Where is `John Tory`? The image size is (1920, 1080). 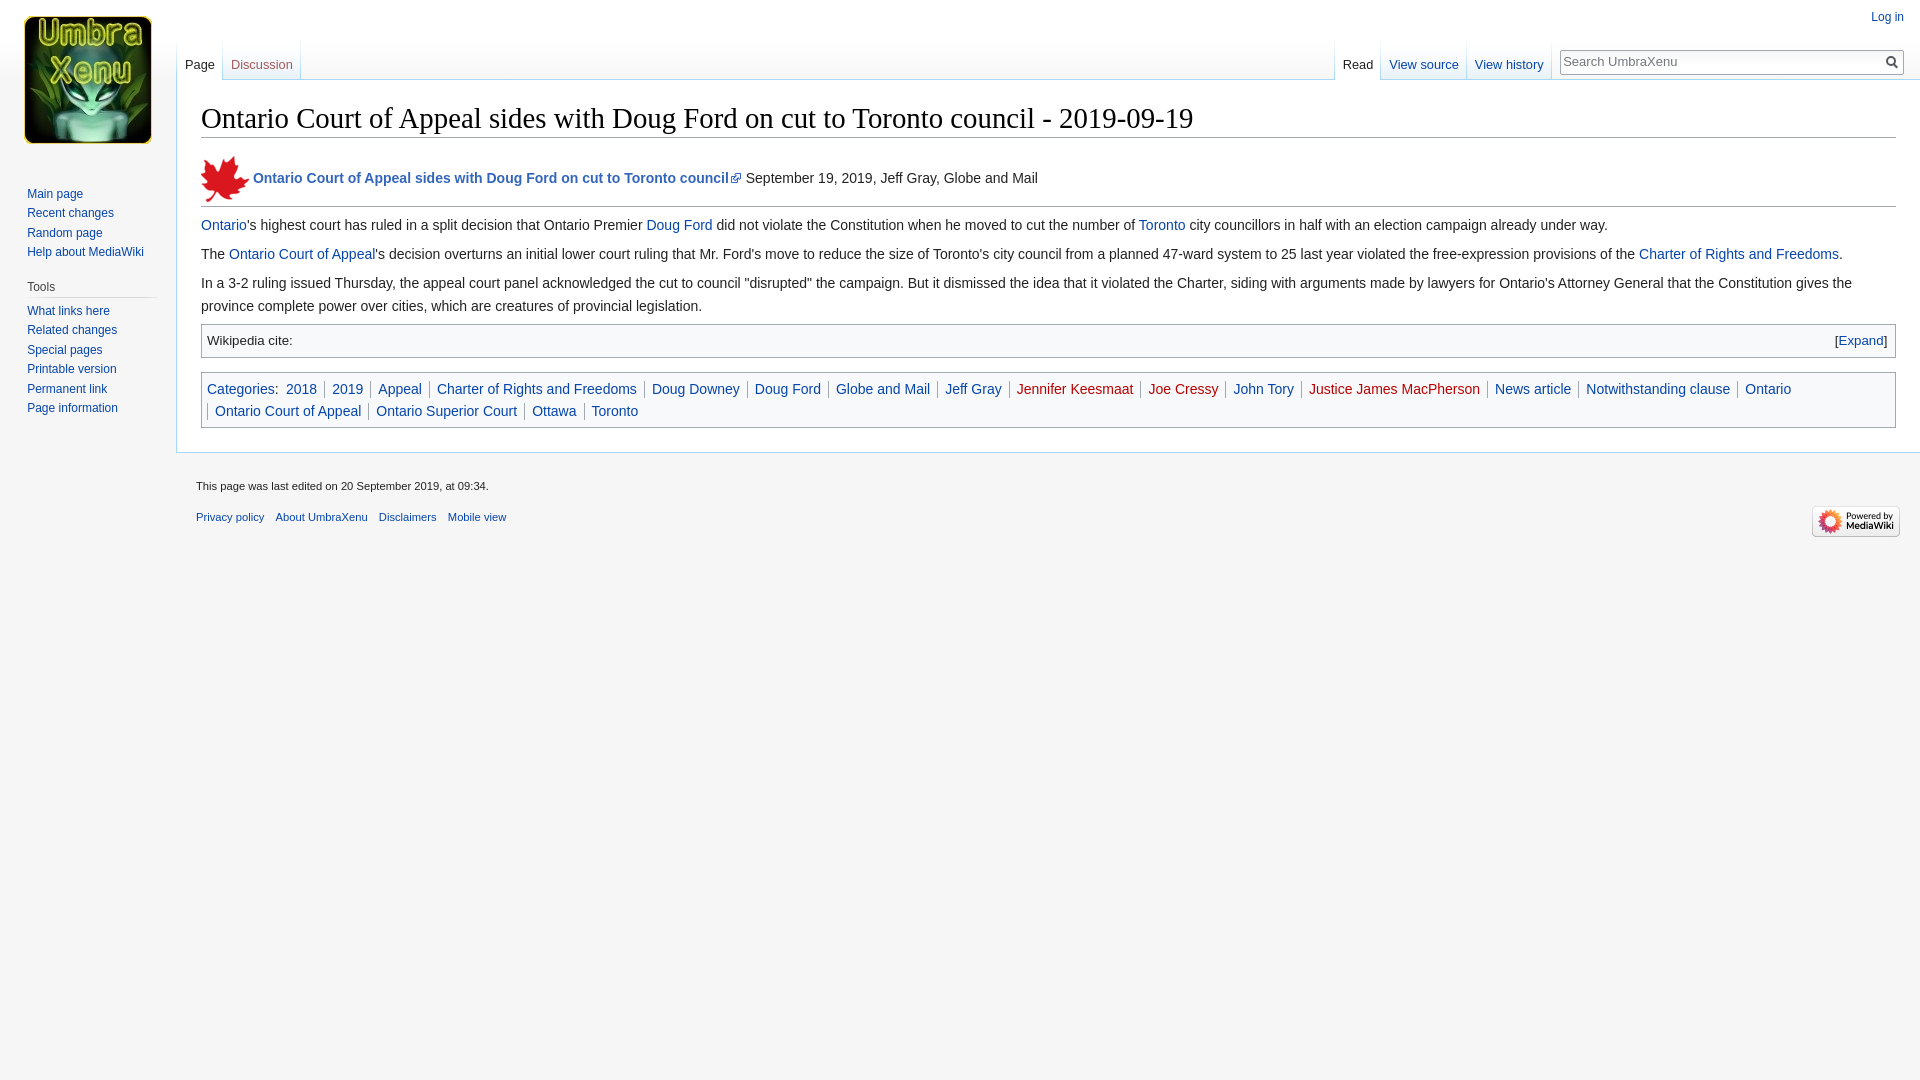
John Tory is located at coordinates (1262, 388).